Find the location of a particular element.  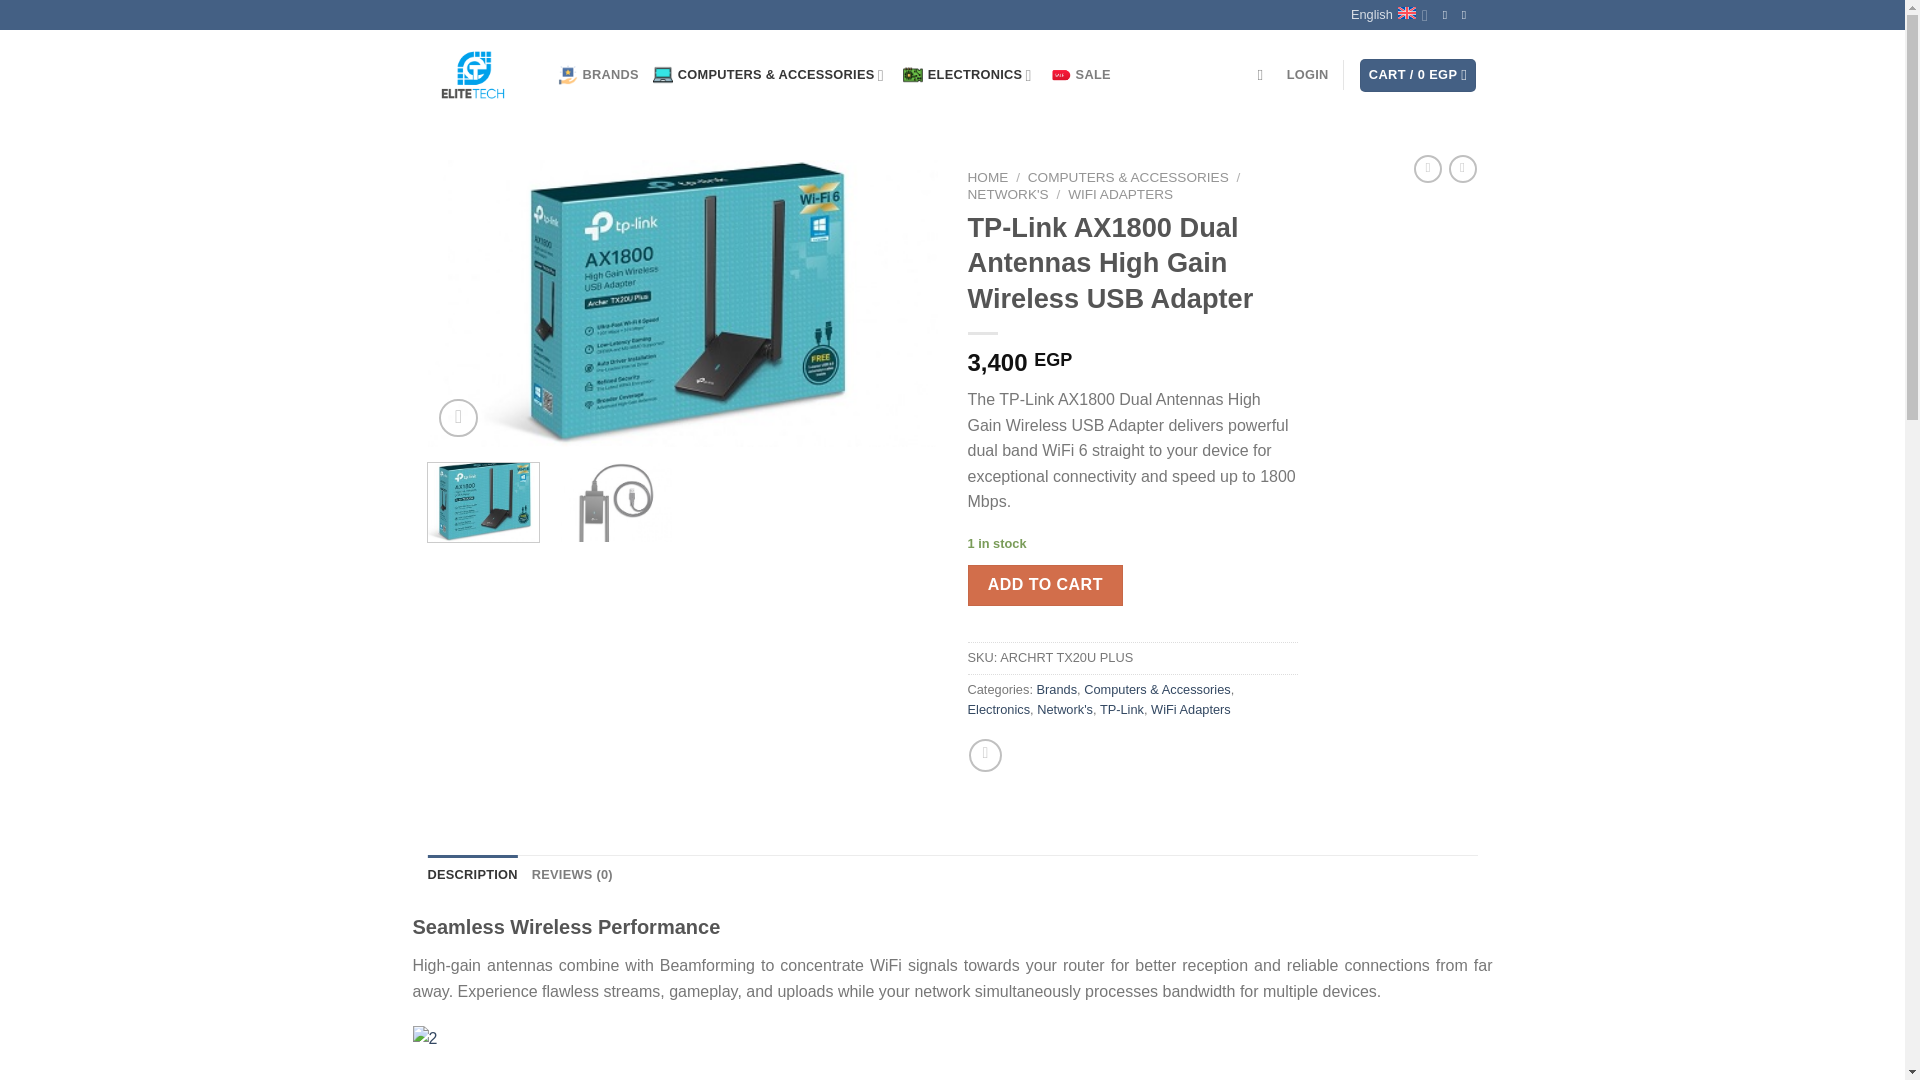

Zoom is located at coordinates (458, 418).